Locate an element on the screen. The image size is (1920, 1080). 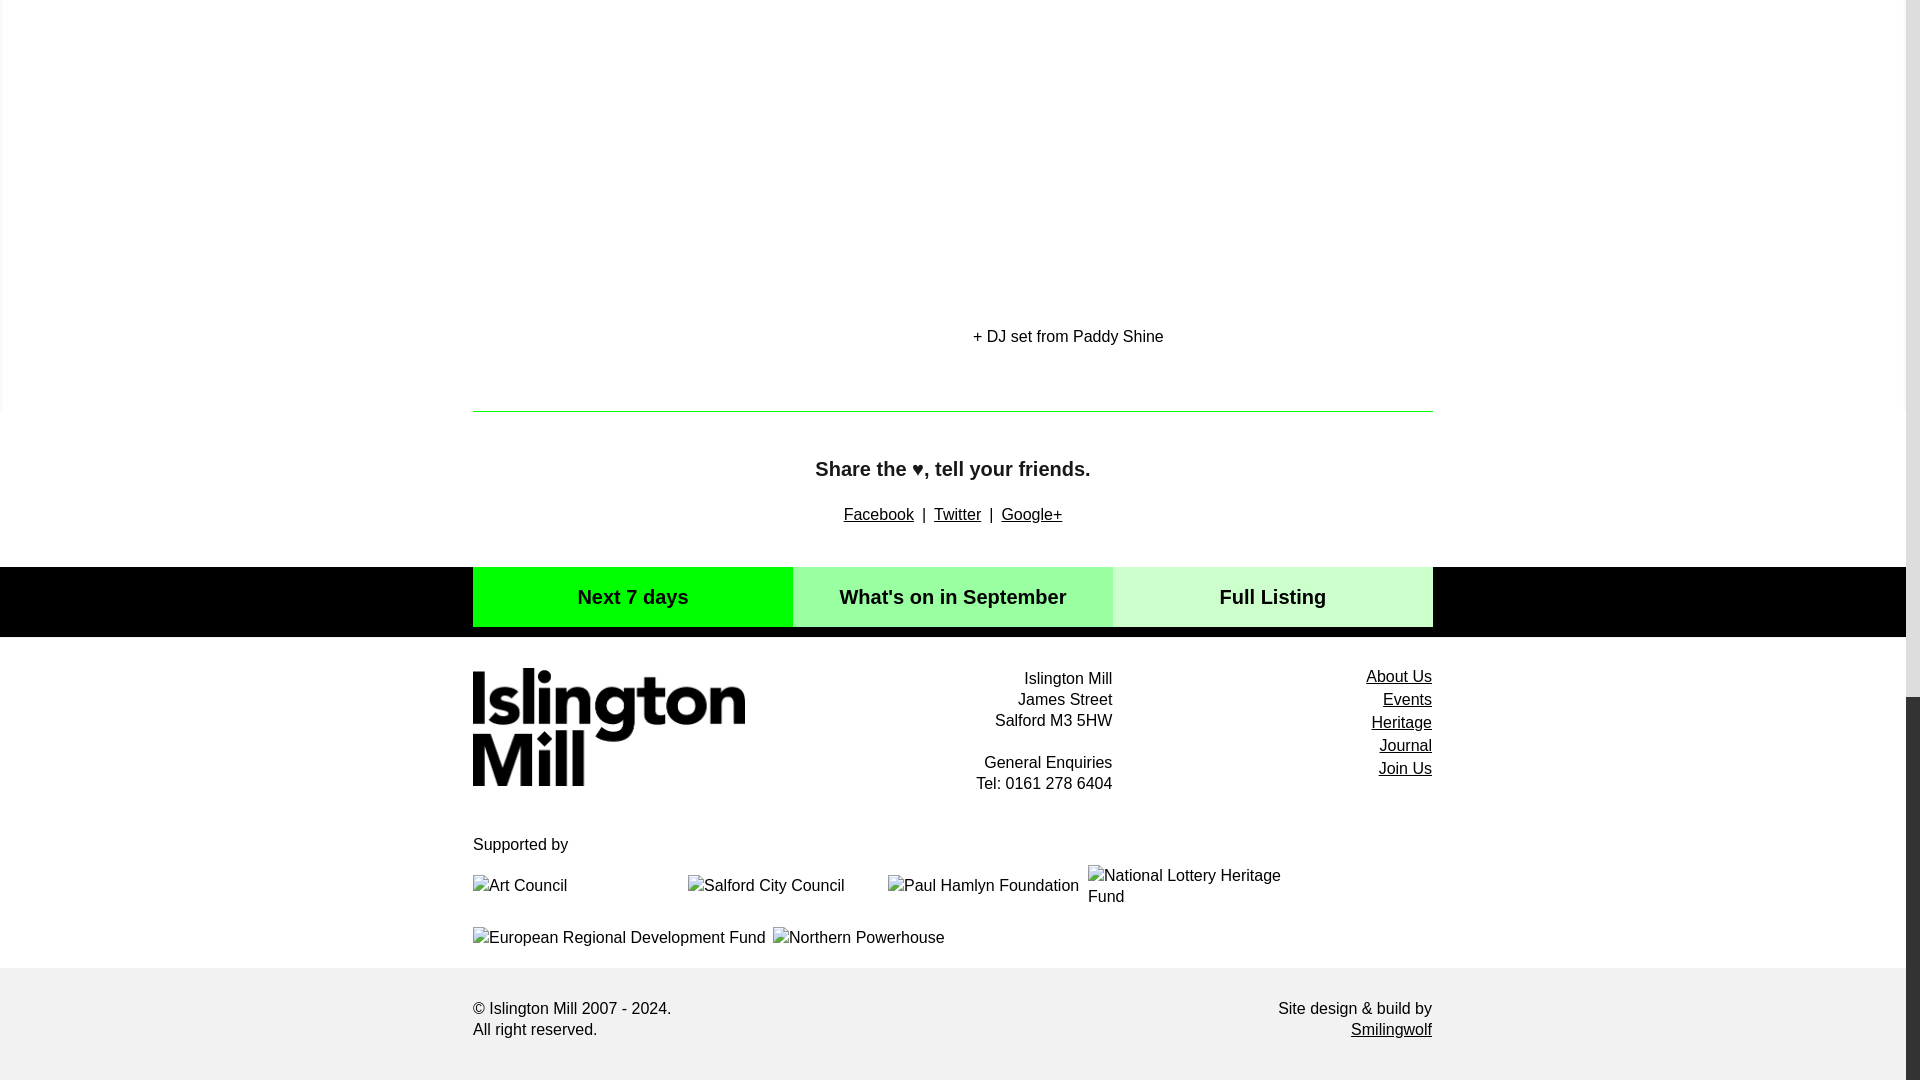
Next 7 days is located at coordinates (632, 597).